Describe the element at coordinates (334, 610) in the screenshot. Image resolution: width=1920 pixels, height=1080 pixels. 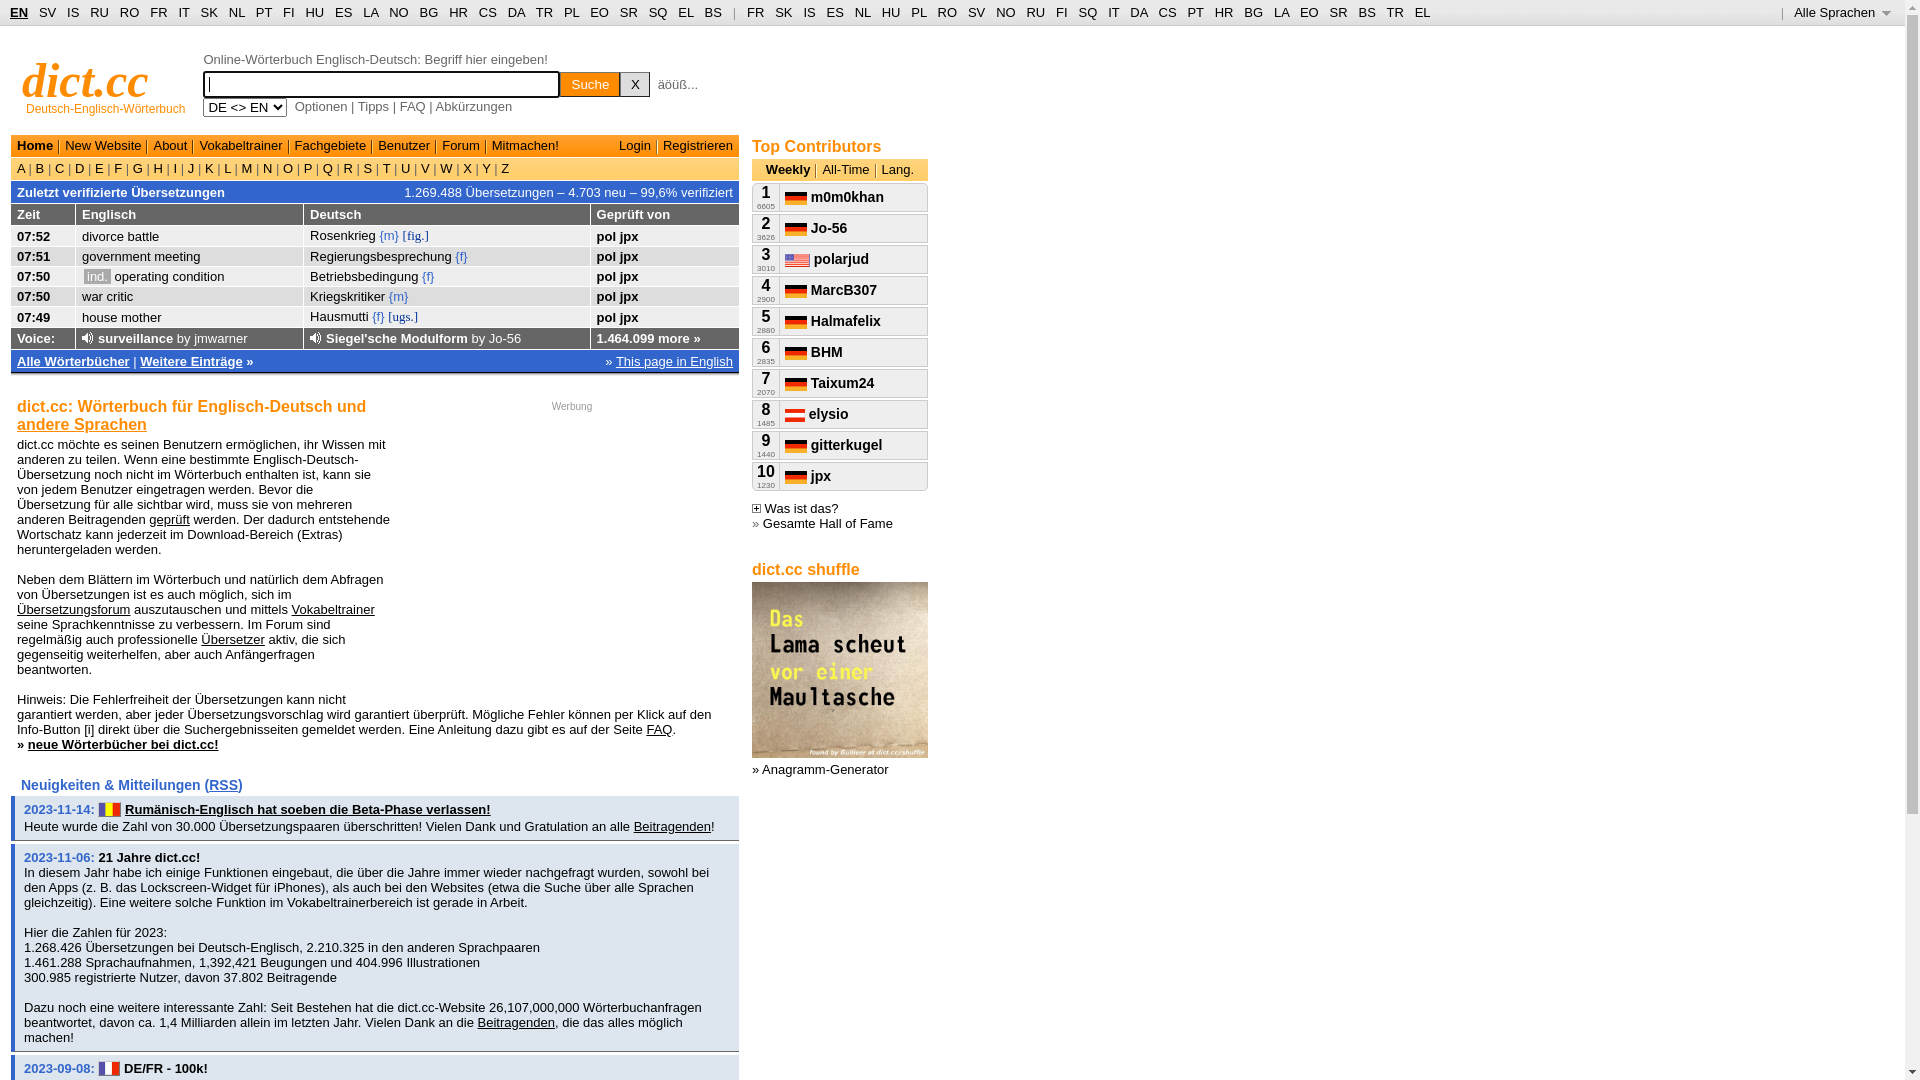
I see `Vokabeltrainer` at that location.